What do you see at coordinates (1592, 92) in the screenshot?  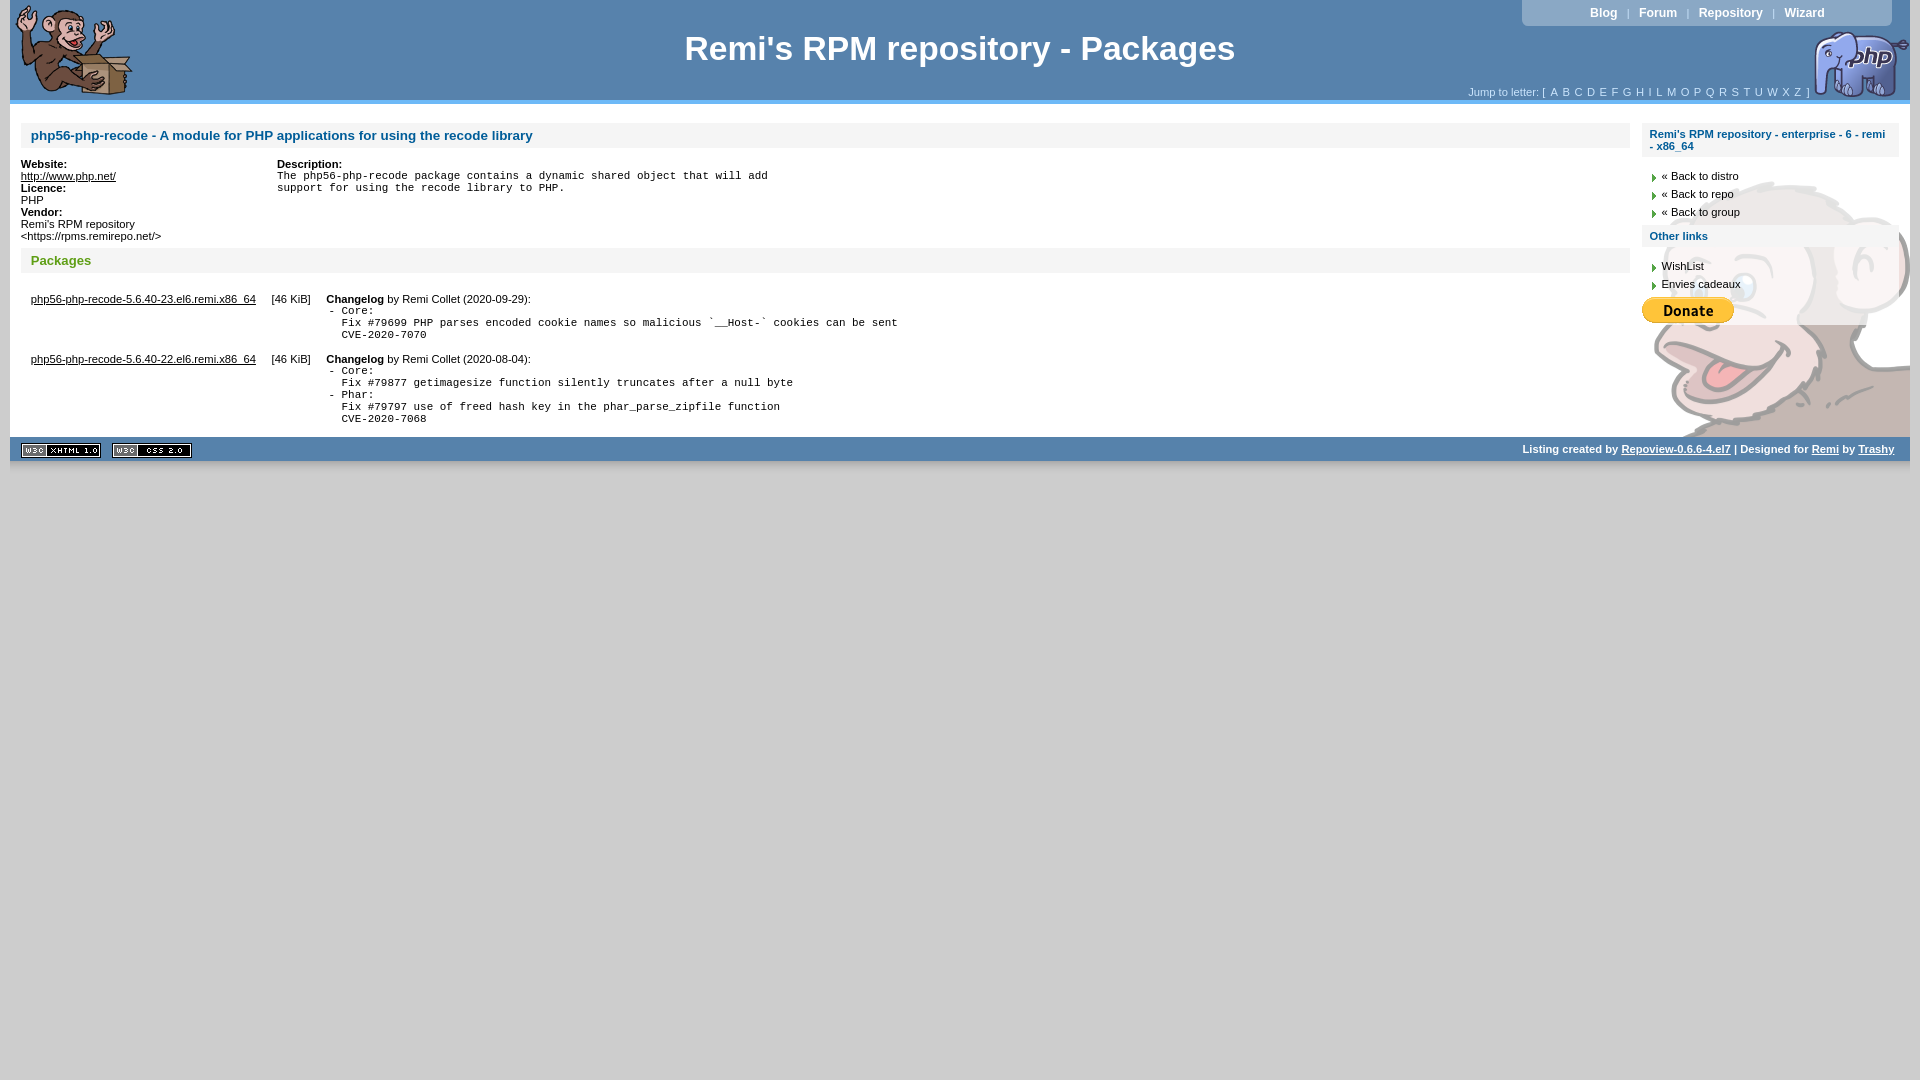 I see `D` at bounding box center [1592, 92].